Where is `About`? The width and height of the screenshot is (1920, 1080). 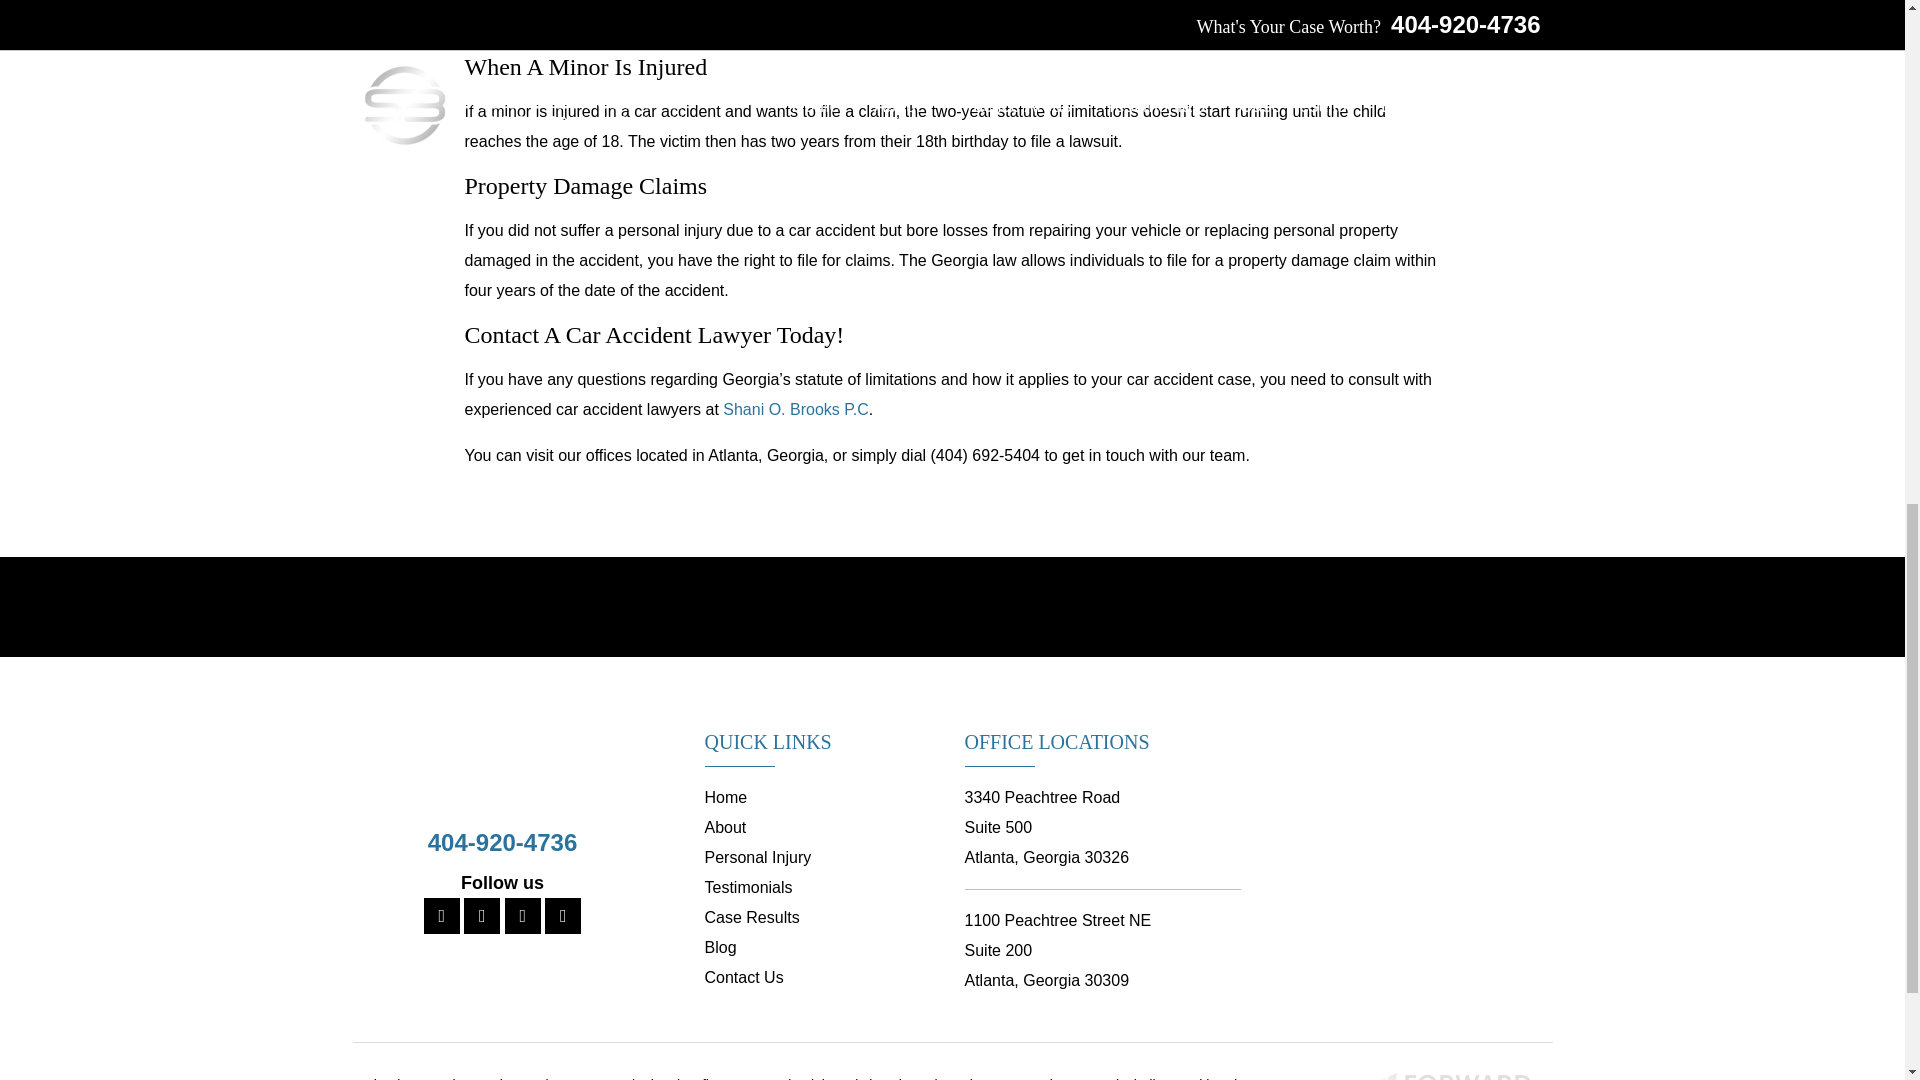 About is located at coordinates (725, 826).